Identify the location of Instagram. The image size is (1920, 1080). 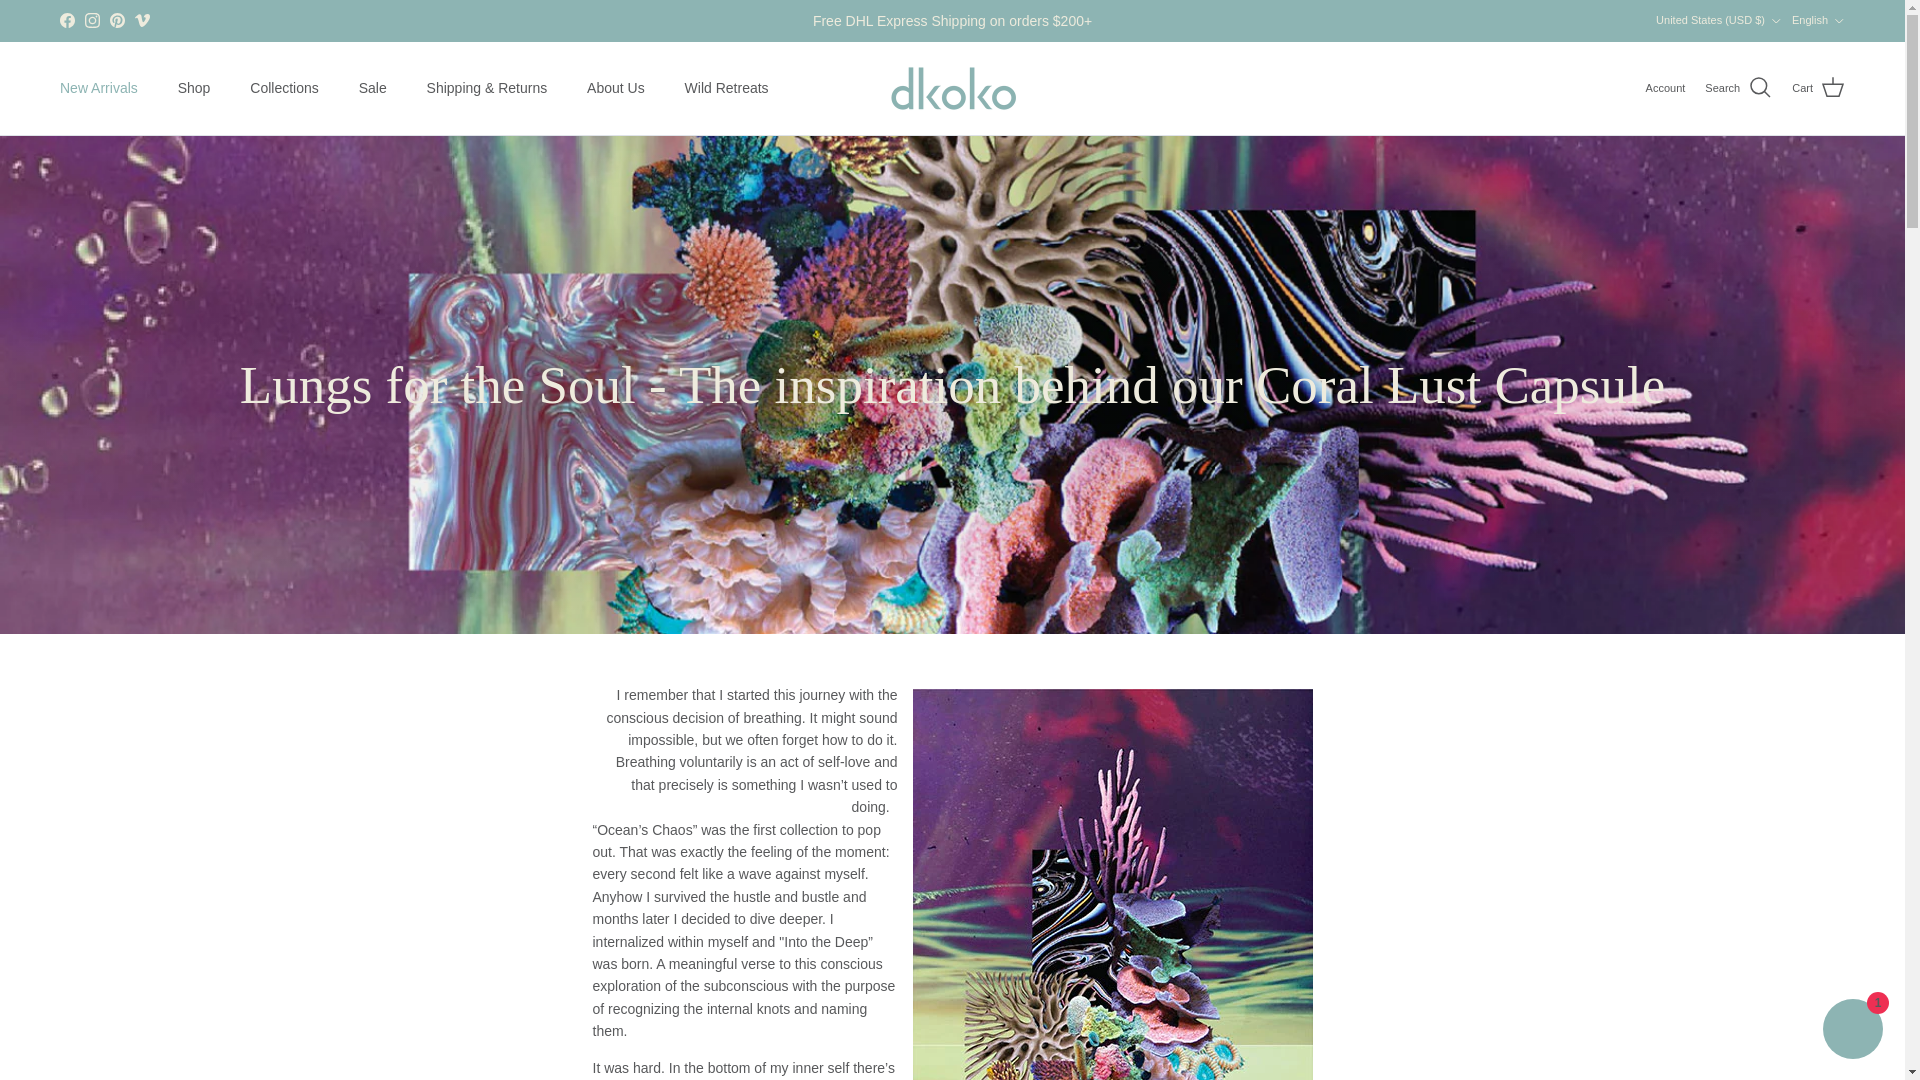
(92, 20).